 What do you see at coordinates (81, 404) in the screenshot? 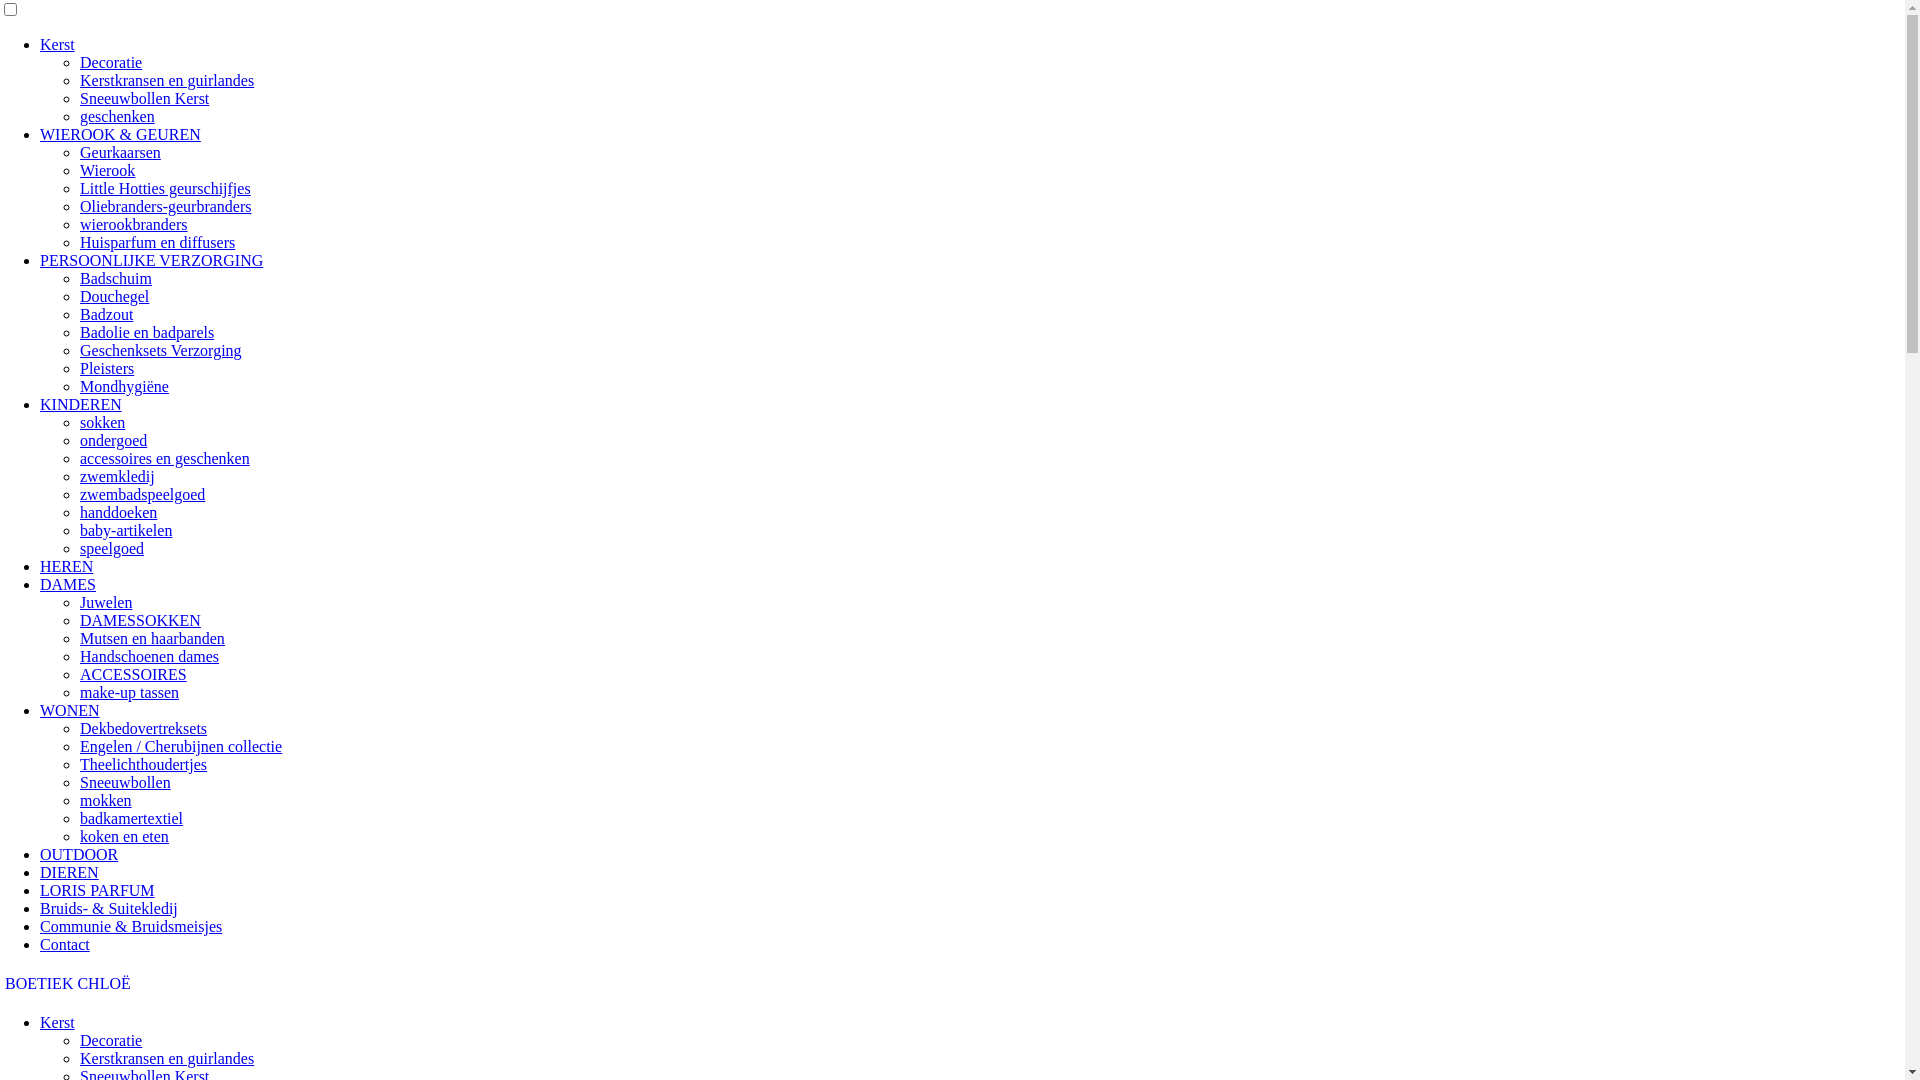
I see `KINDEREN` at bounding box center [81, 404].